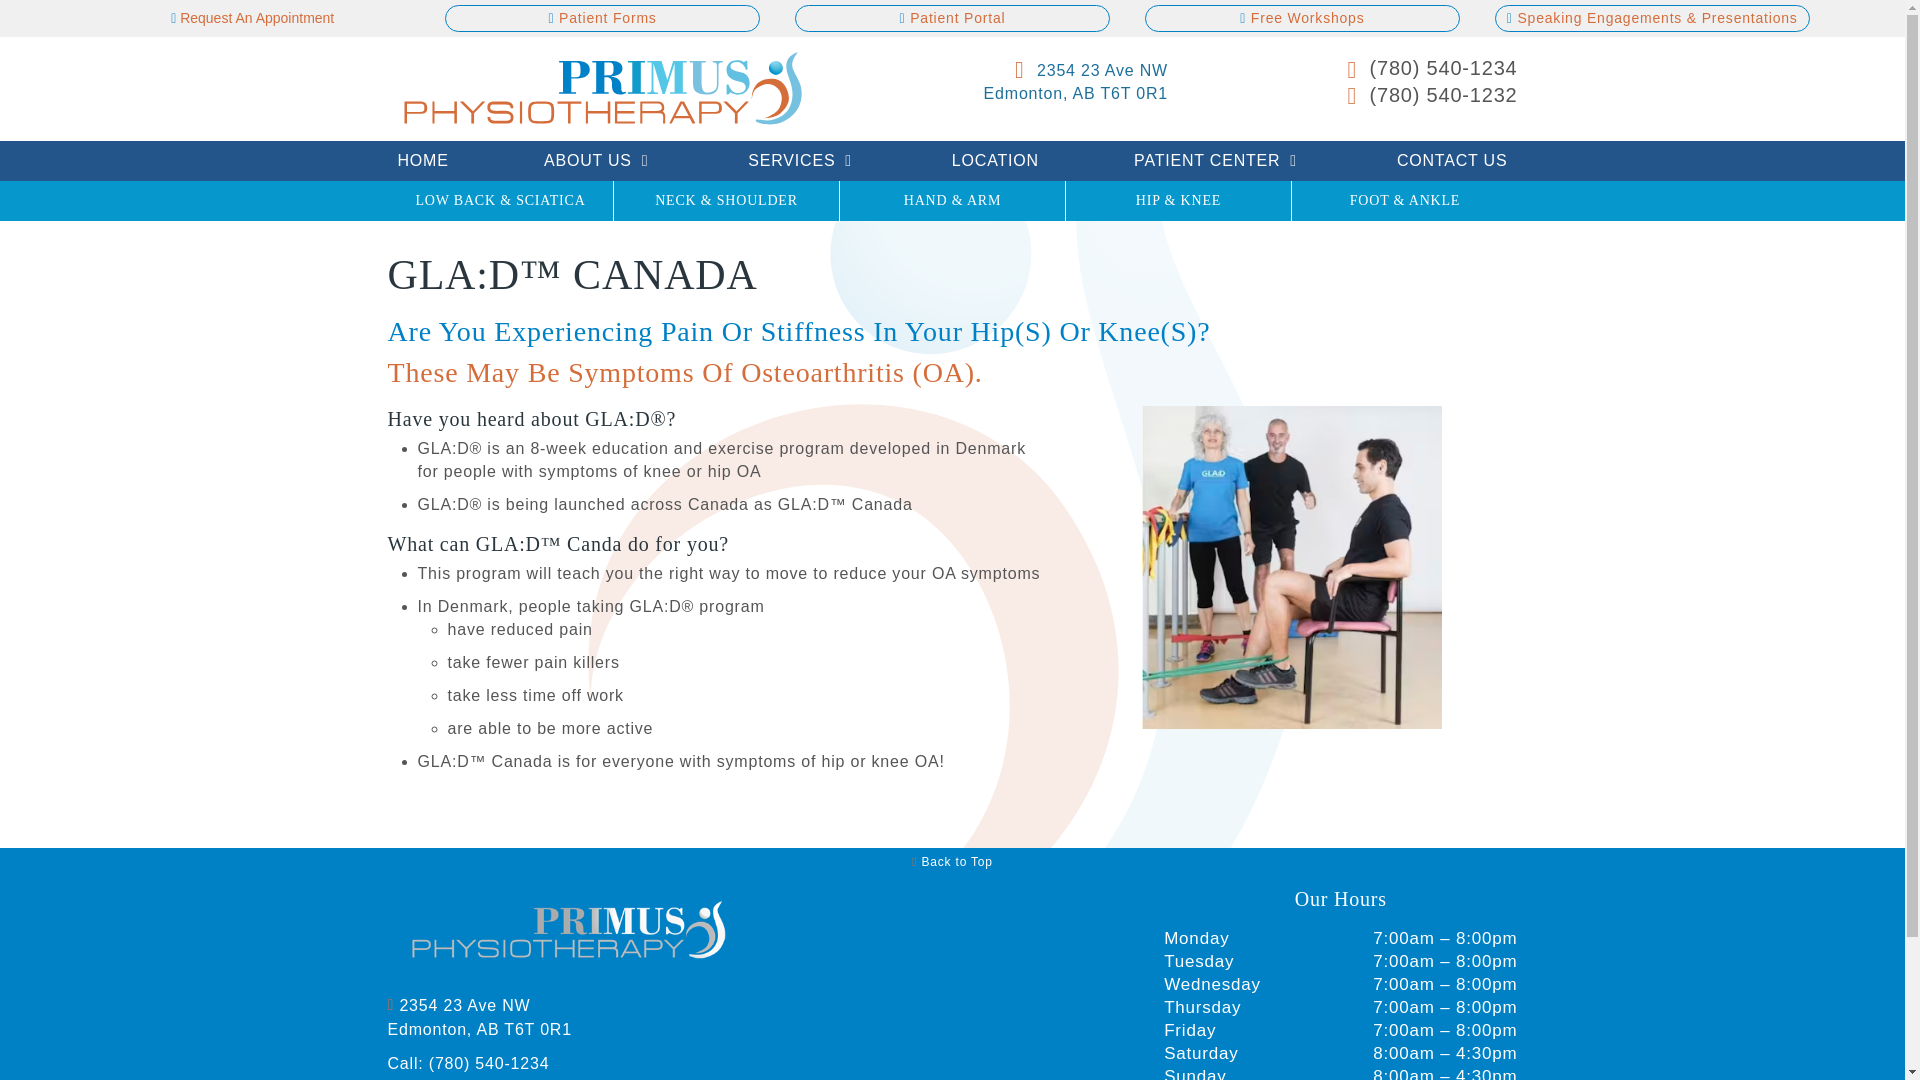 This screenshot has height=1080, width=1920. Describe the element at coordinates (952, 862) in the screenshot. I see `Back to Top` at that location.